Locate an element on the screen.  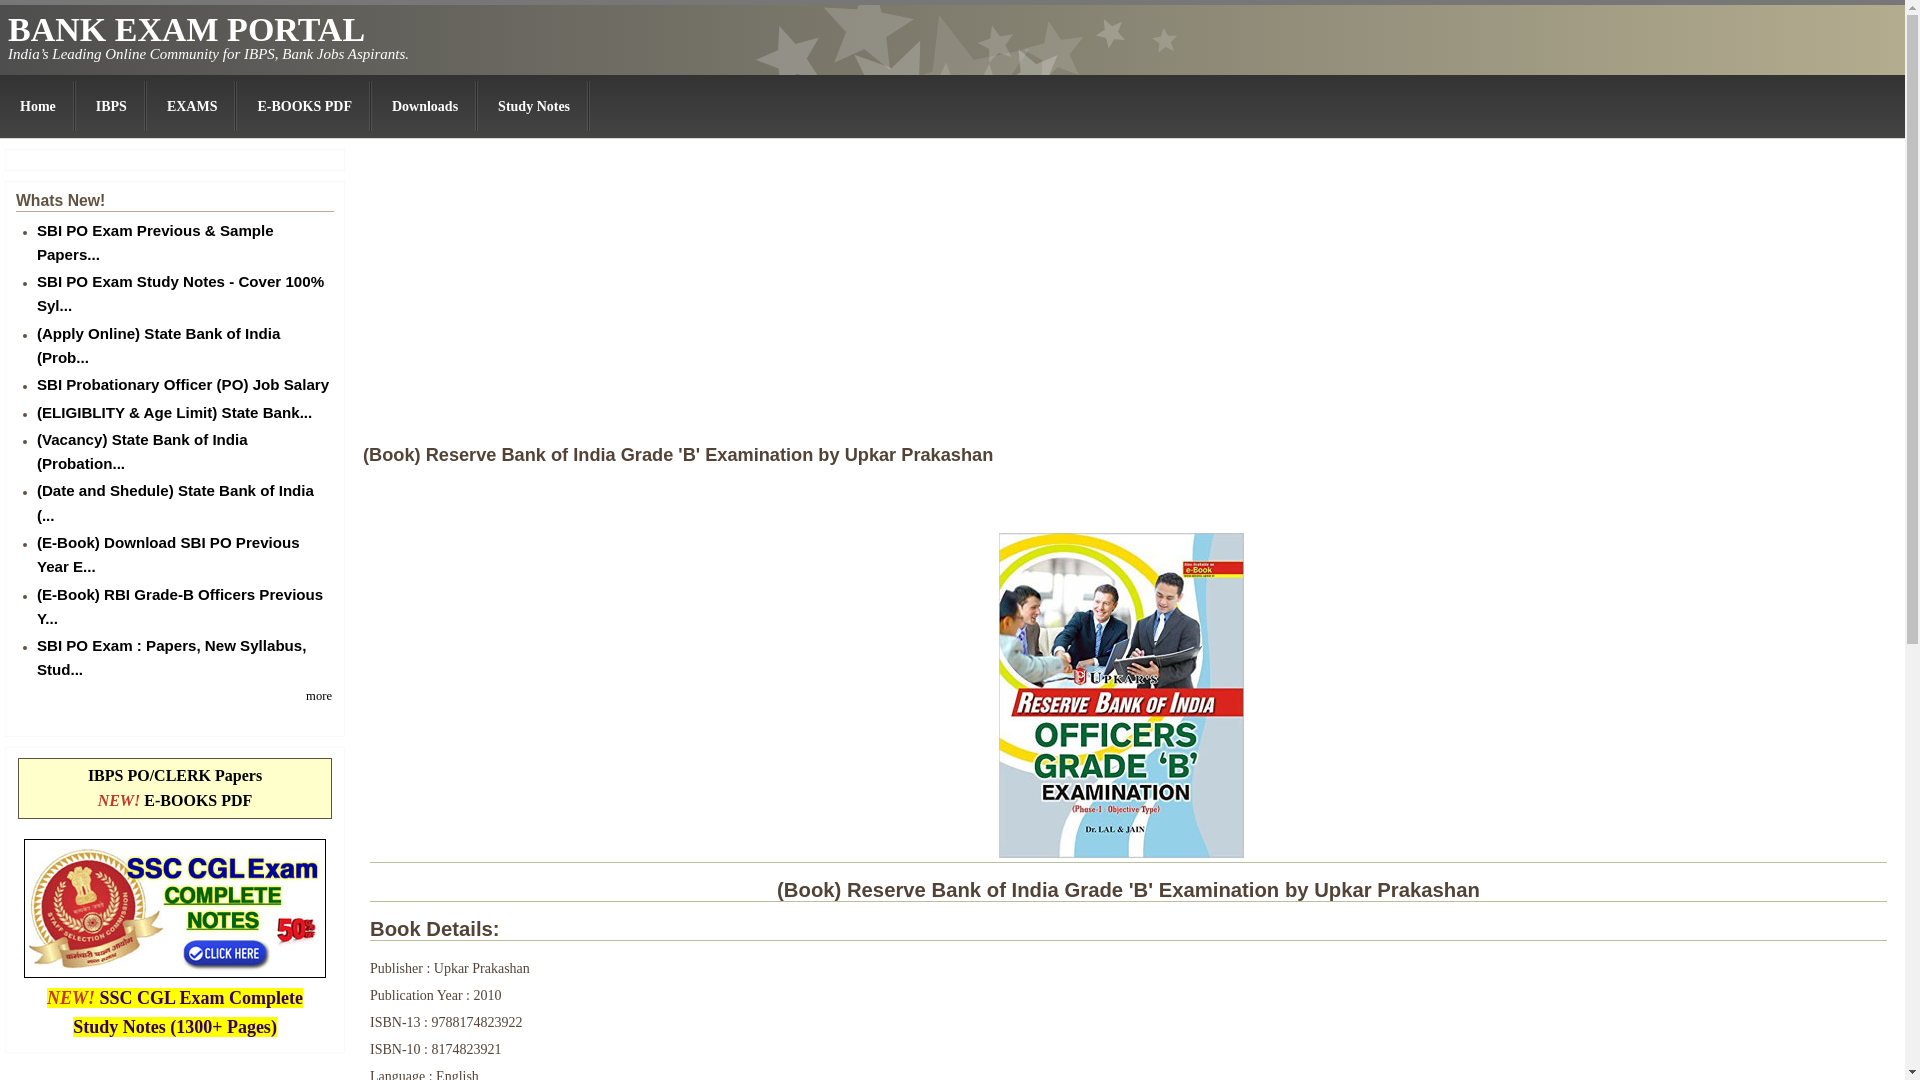
Home is located at coordinates (186, 28).